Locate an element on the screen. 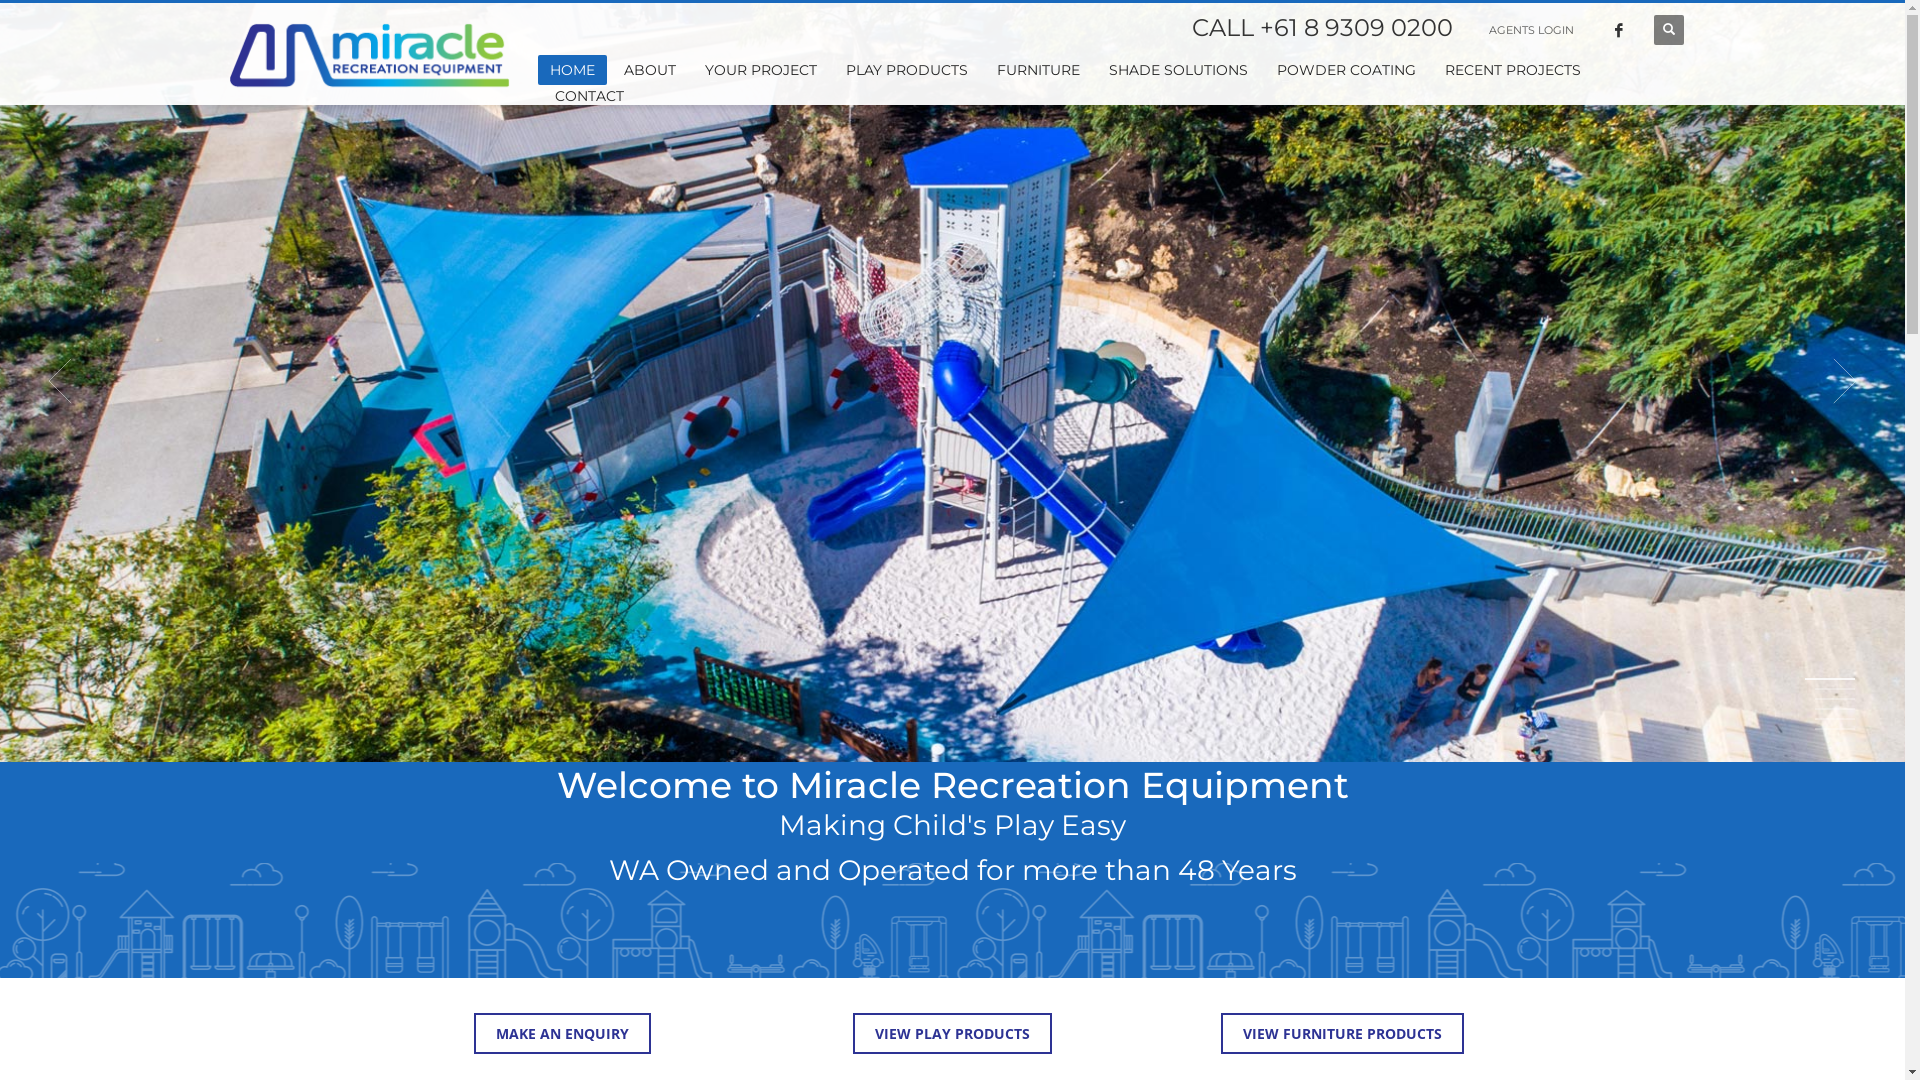 Image resolution: width=1920 pixels, height=1080 pixels. VIEW PLAY PRODUCTS is located at coordinates (952, 1034).